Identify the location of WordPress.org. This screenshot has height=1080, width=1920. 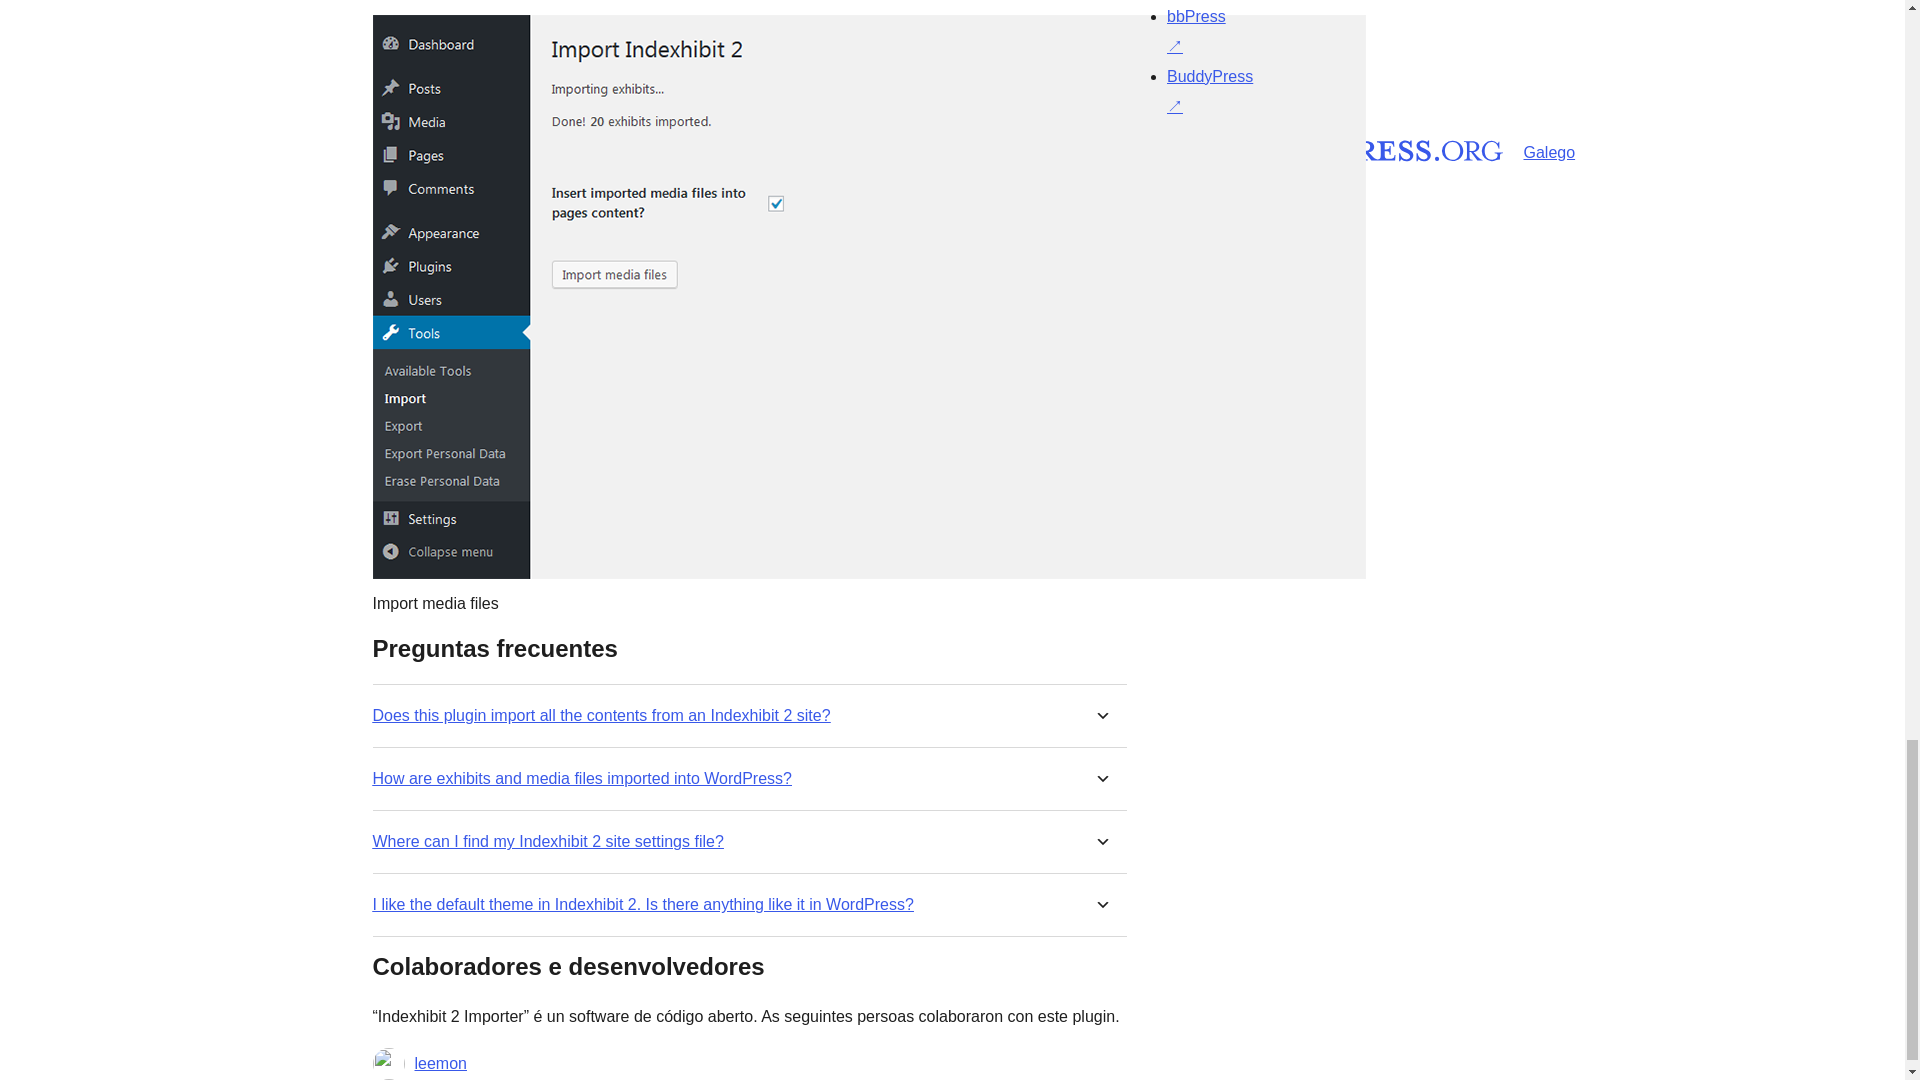
(1338, 148).